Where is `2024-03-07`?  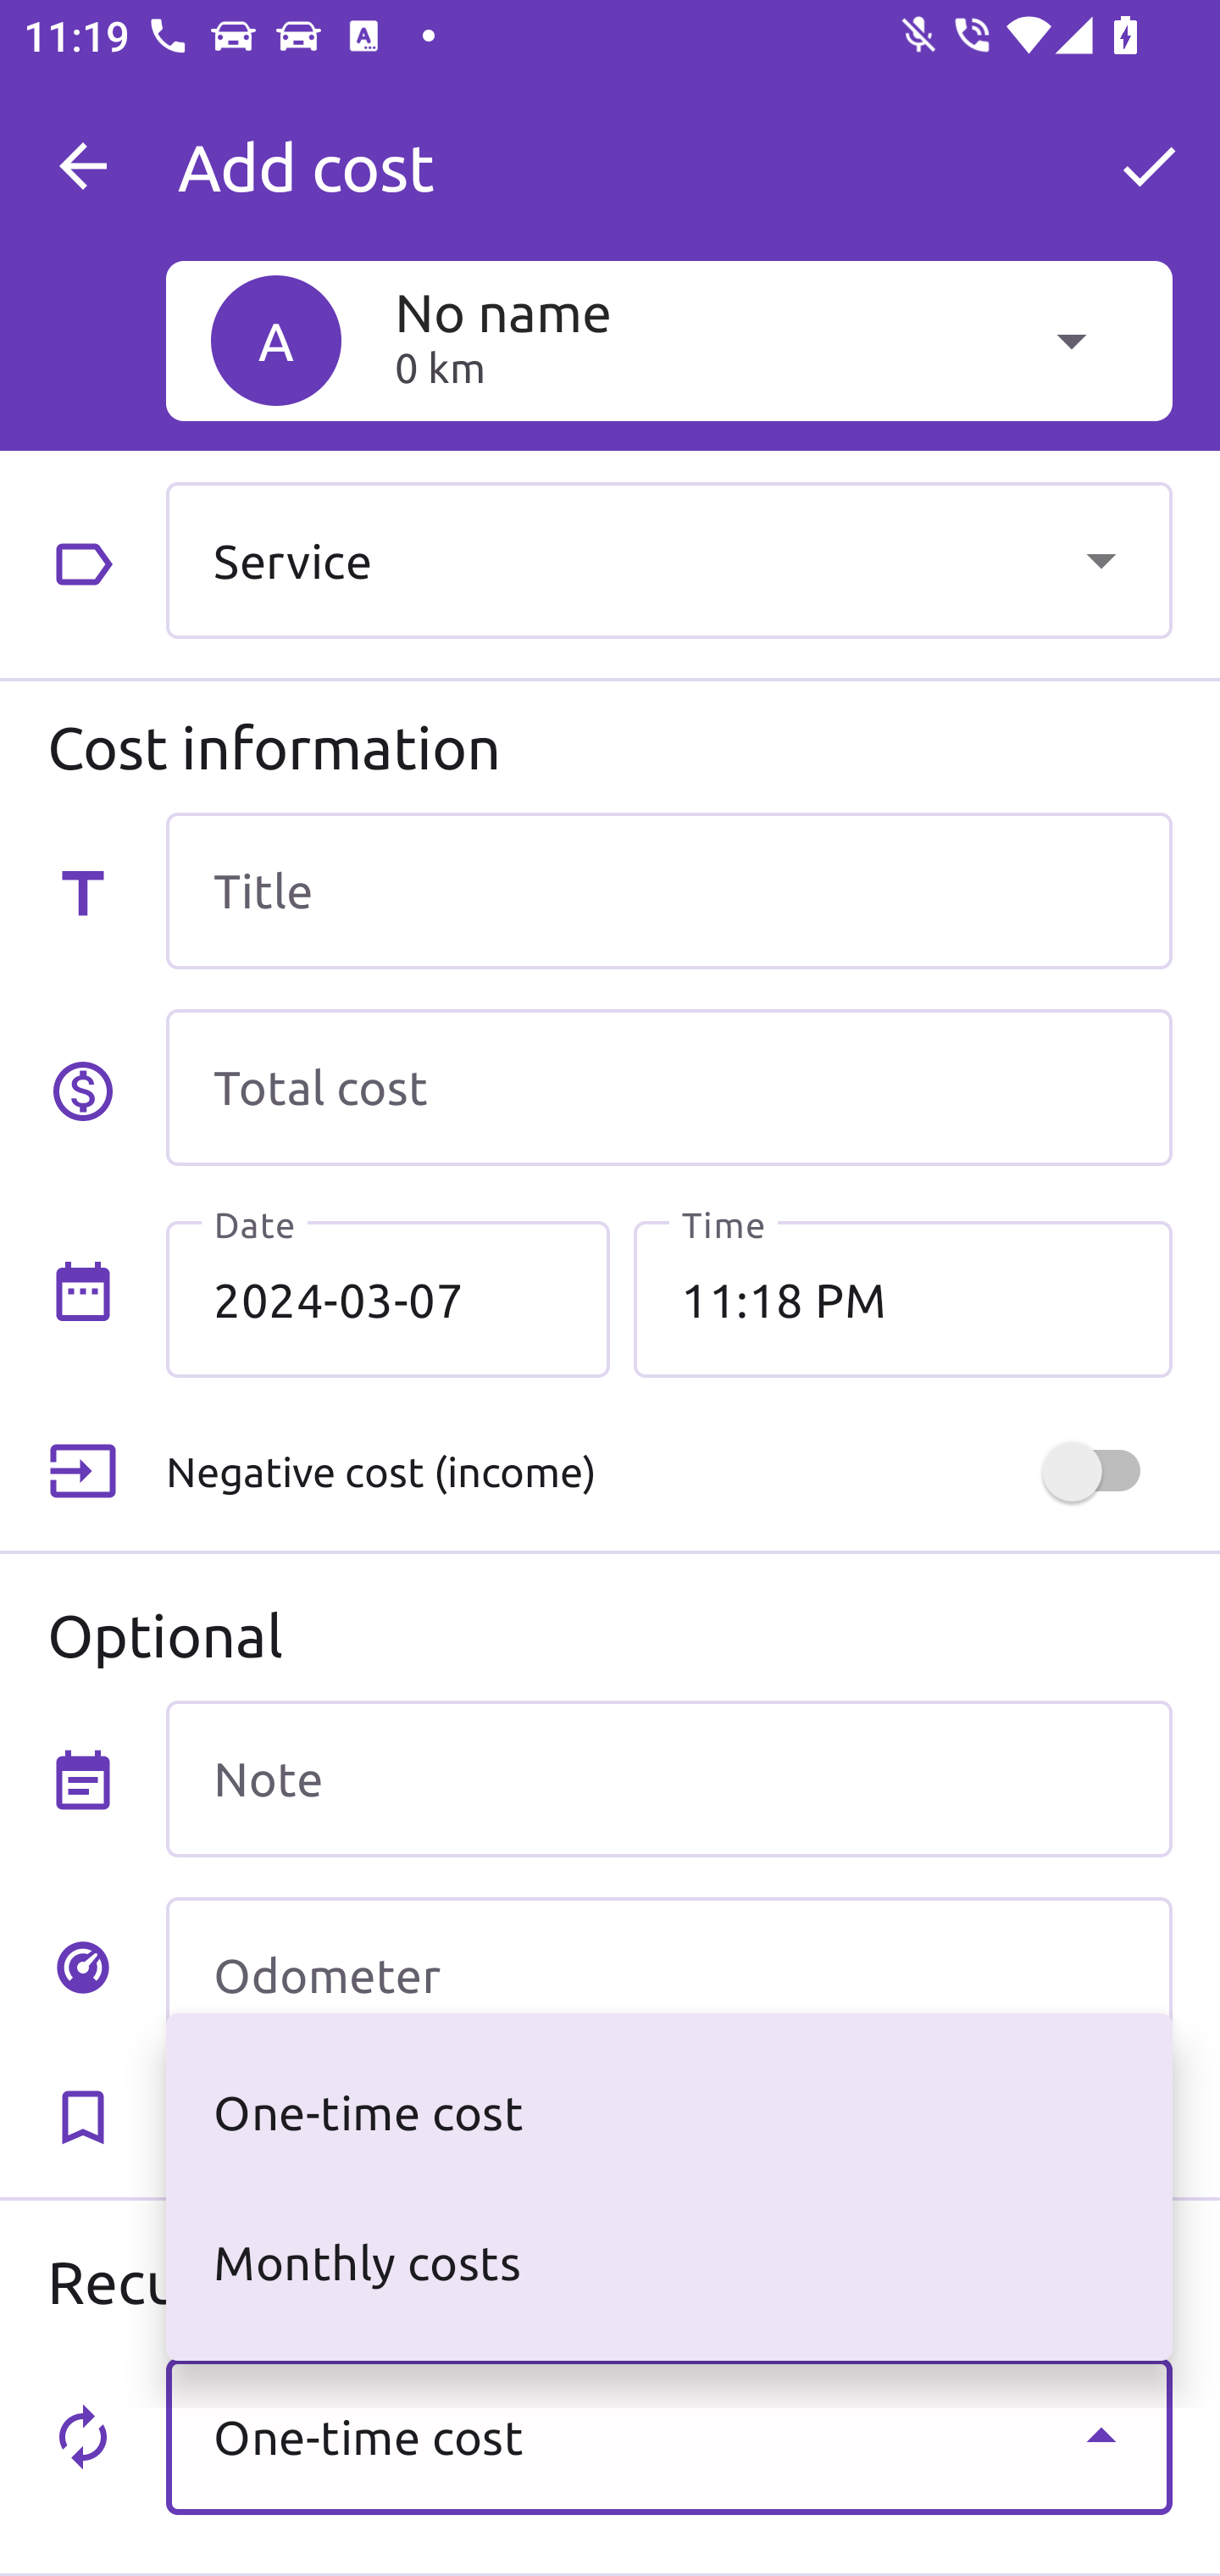
2024-03-07 is located at coordinates (388, 1299).